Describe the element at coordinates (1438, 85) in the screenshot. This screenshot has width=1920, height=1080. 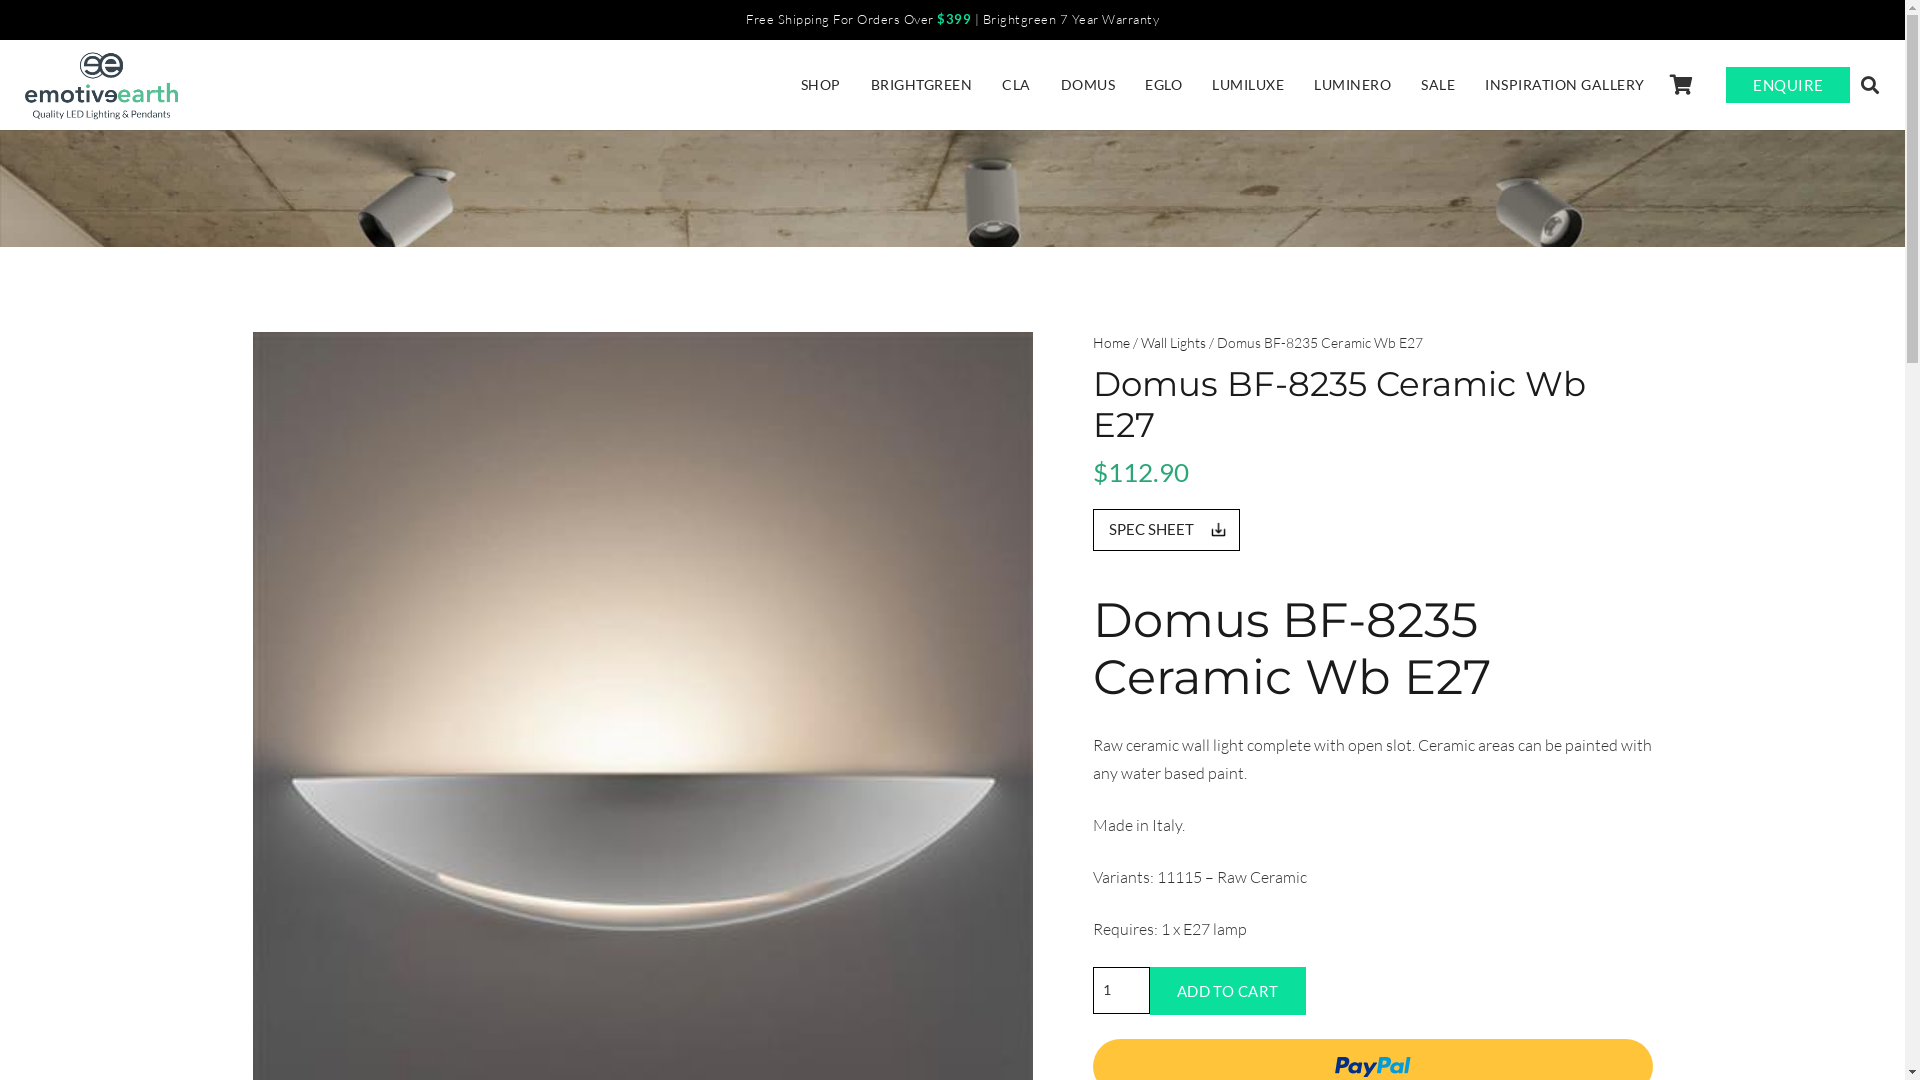
I see `SALE` at that location.